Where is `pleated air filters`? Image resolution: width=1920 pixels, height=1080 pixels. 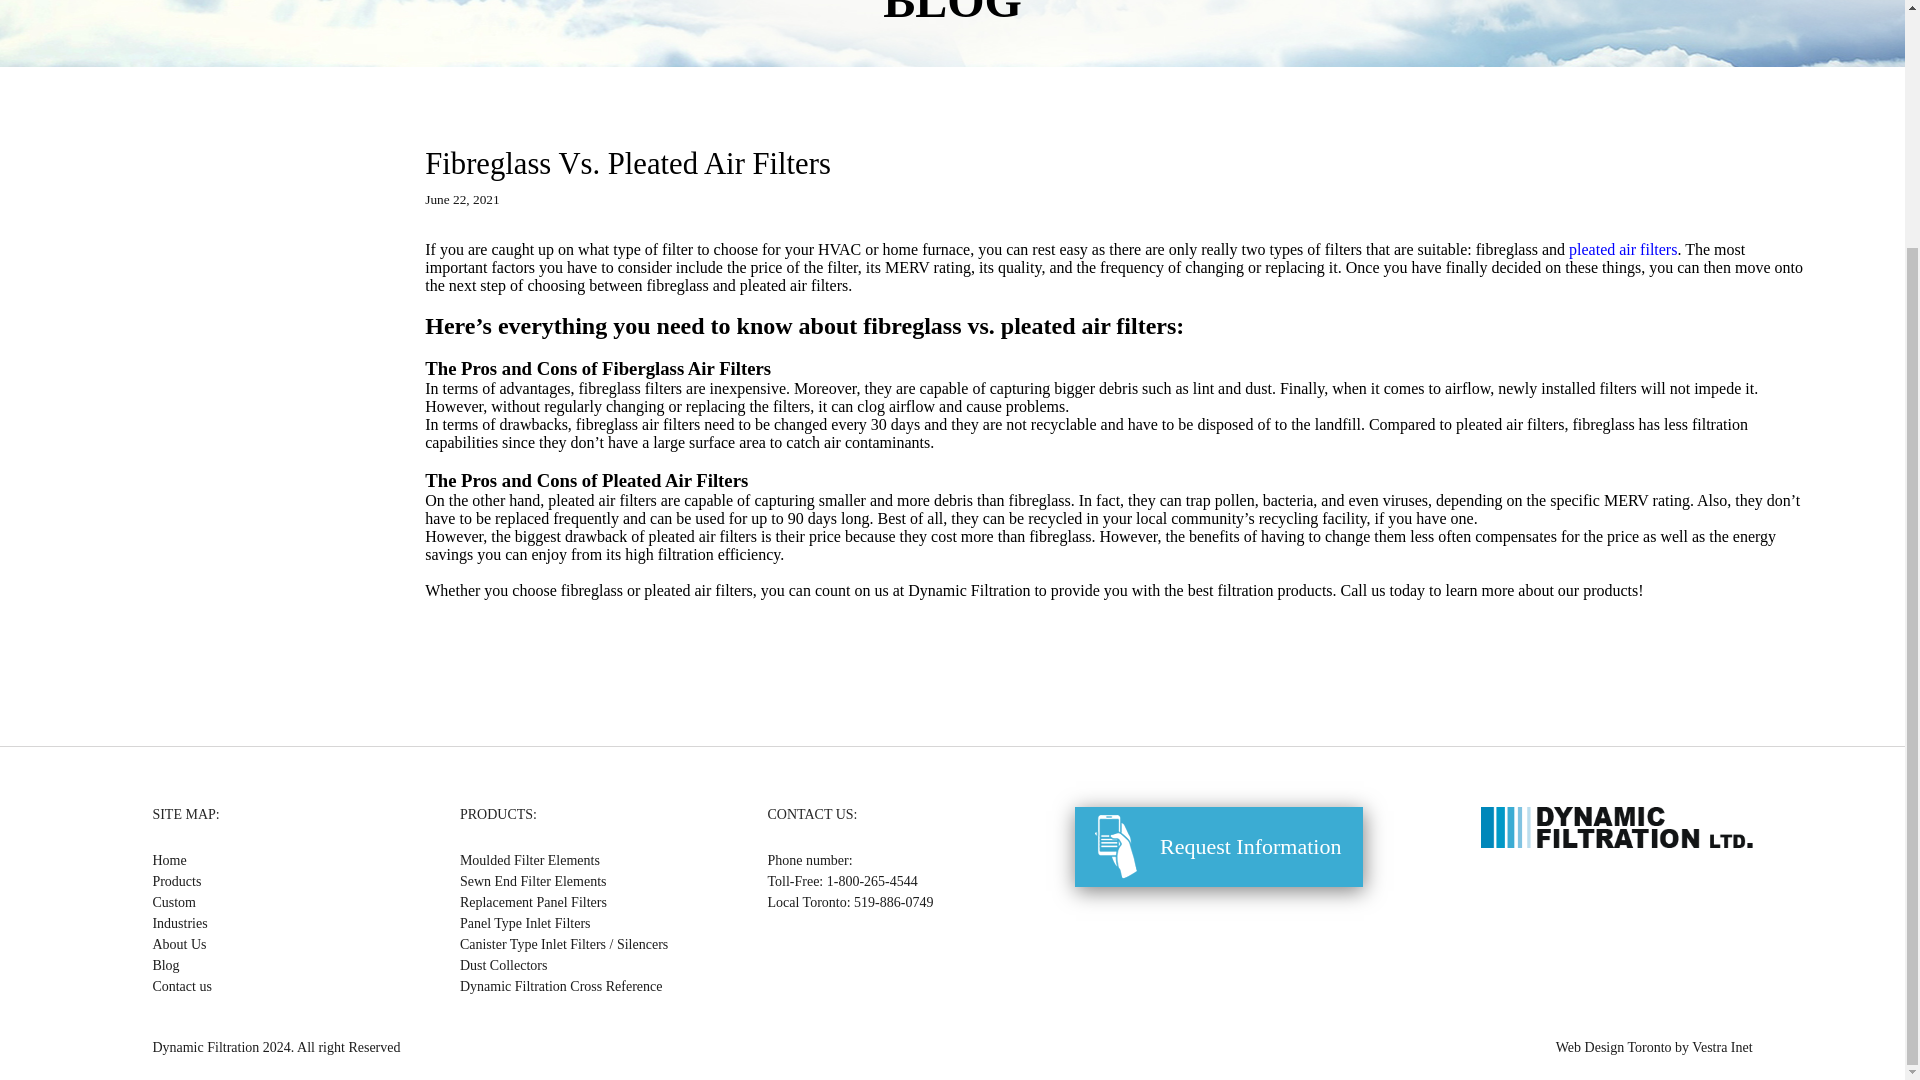 pleated air filters is located at coordinates (1622, 249).